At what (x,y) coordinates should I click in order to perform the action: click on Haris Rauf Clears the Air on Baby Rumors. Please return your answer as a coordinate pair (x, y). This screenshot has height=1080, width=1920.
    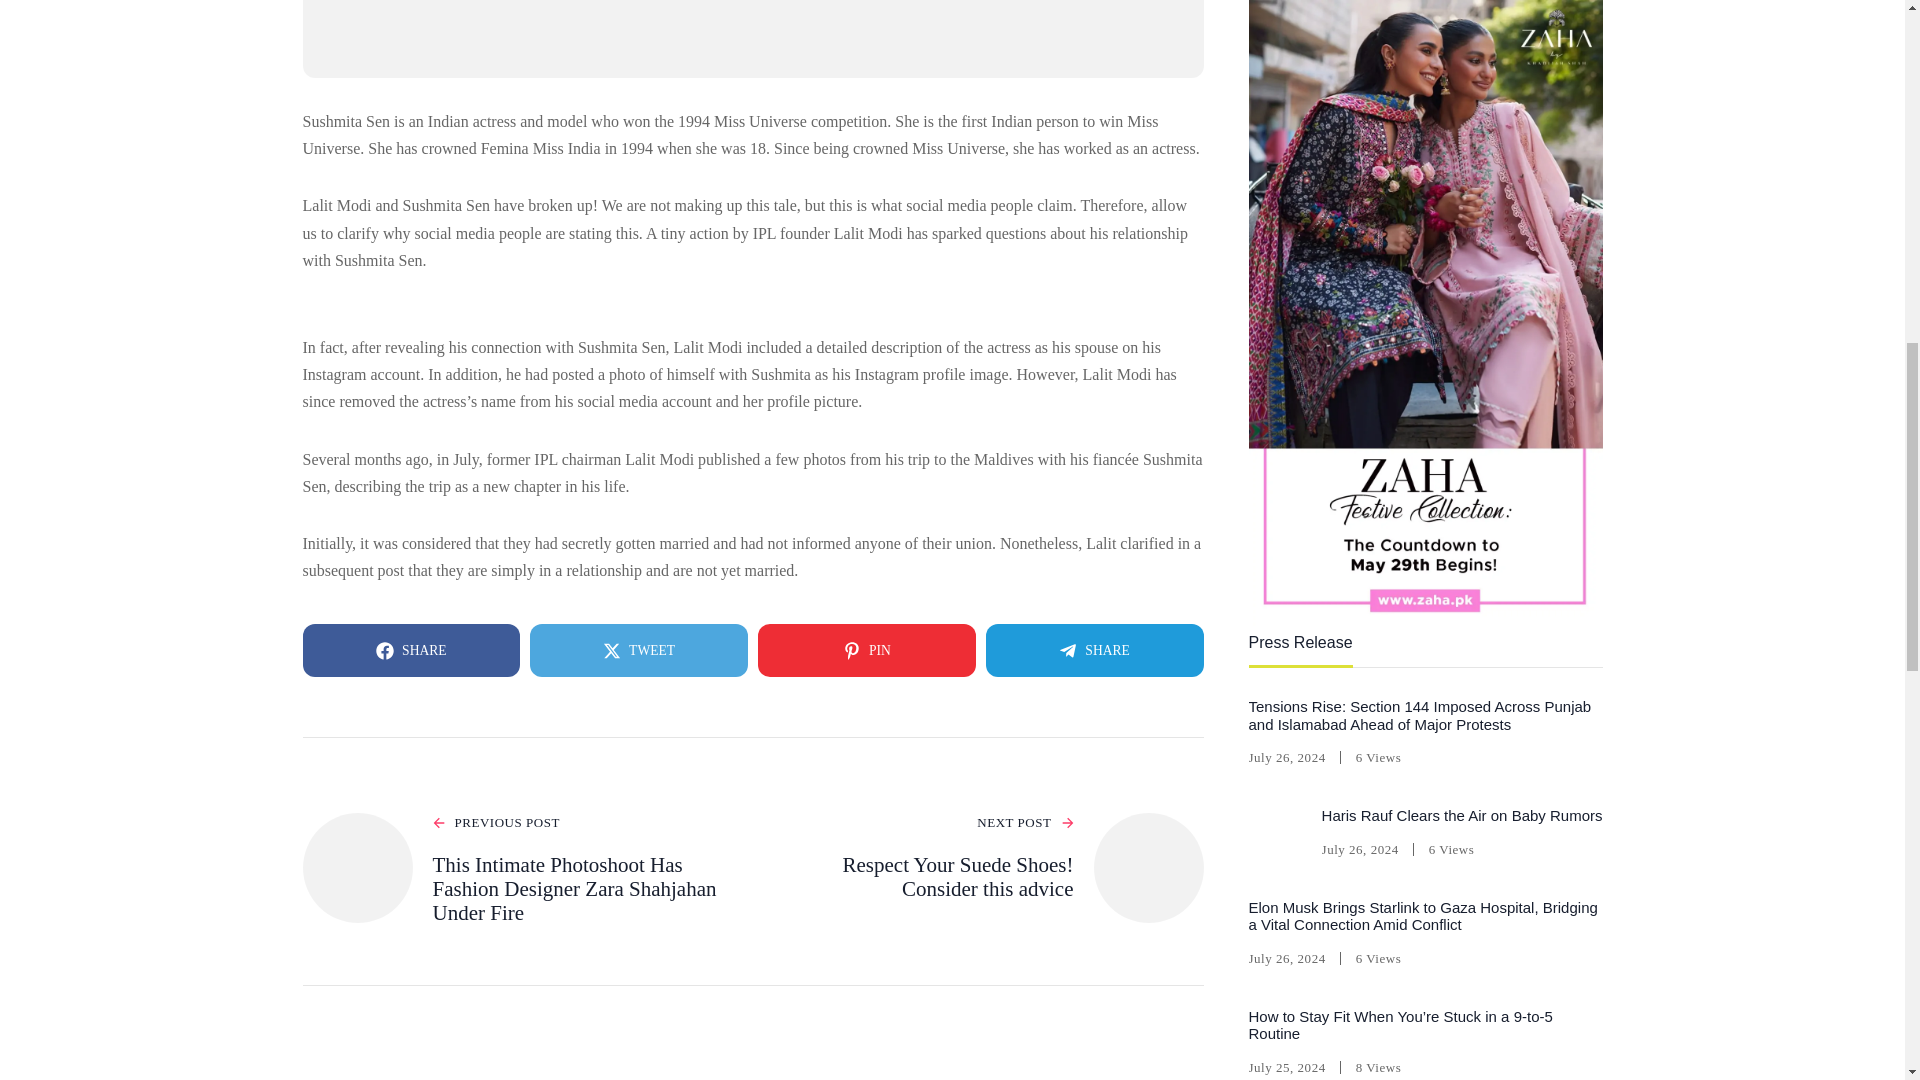
    Looking at the image, I should click on (1462, 79).